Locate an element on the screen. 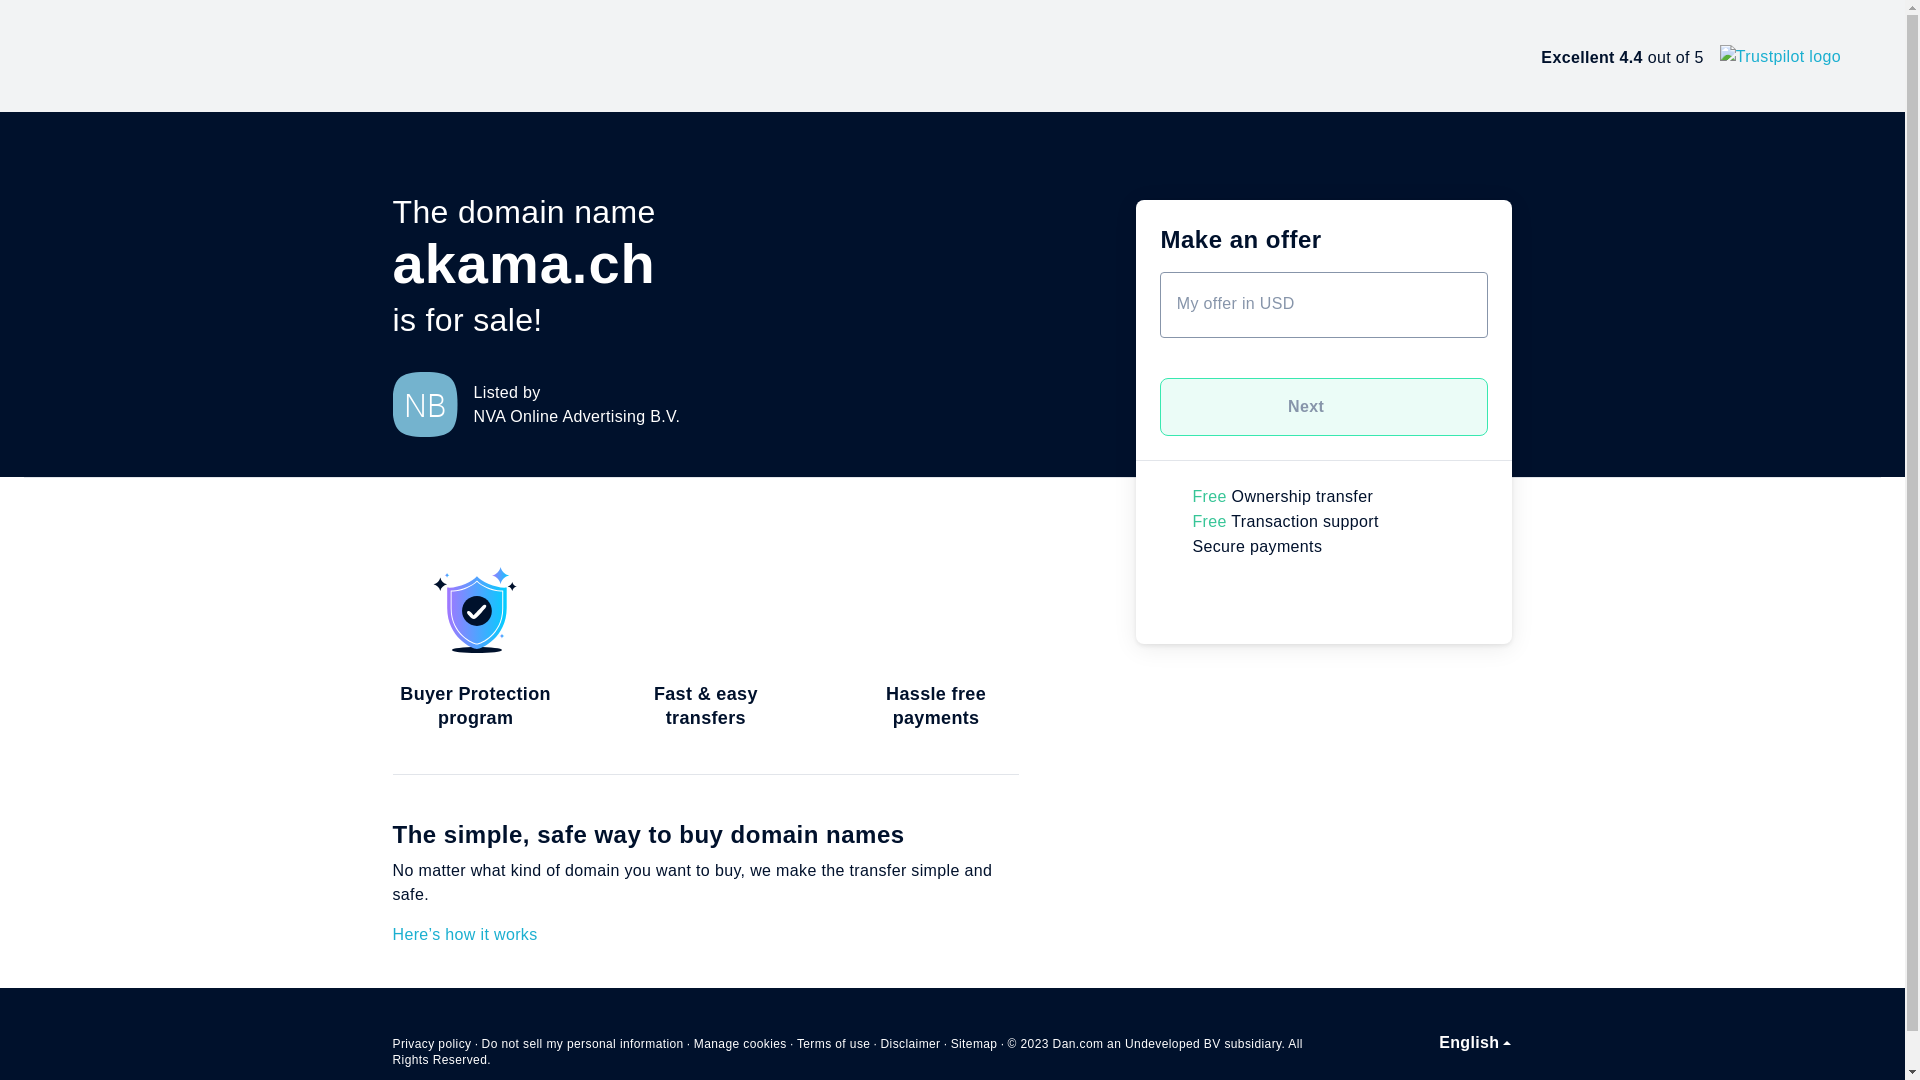  English is located at coordinates (1475, 1043).